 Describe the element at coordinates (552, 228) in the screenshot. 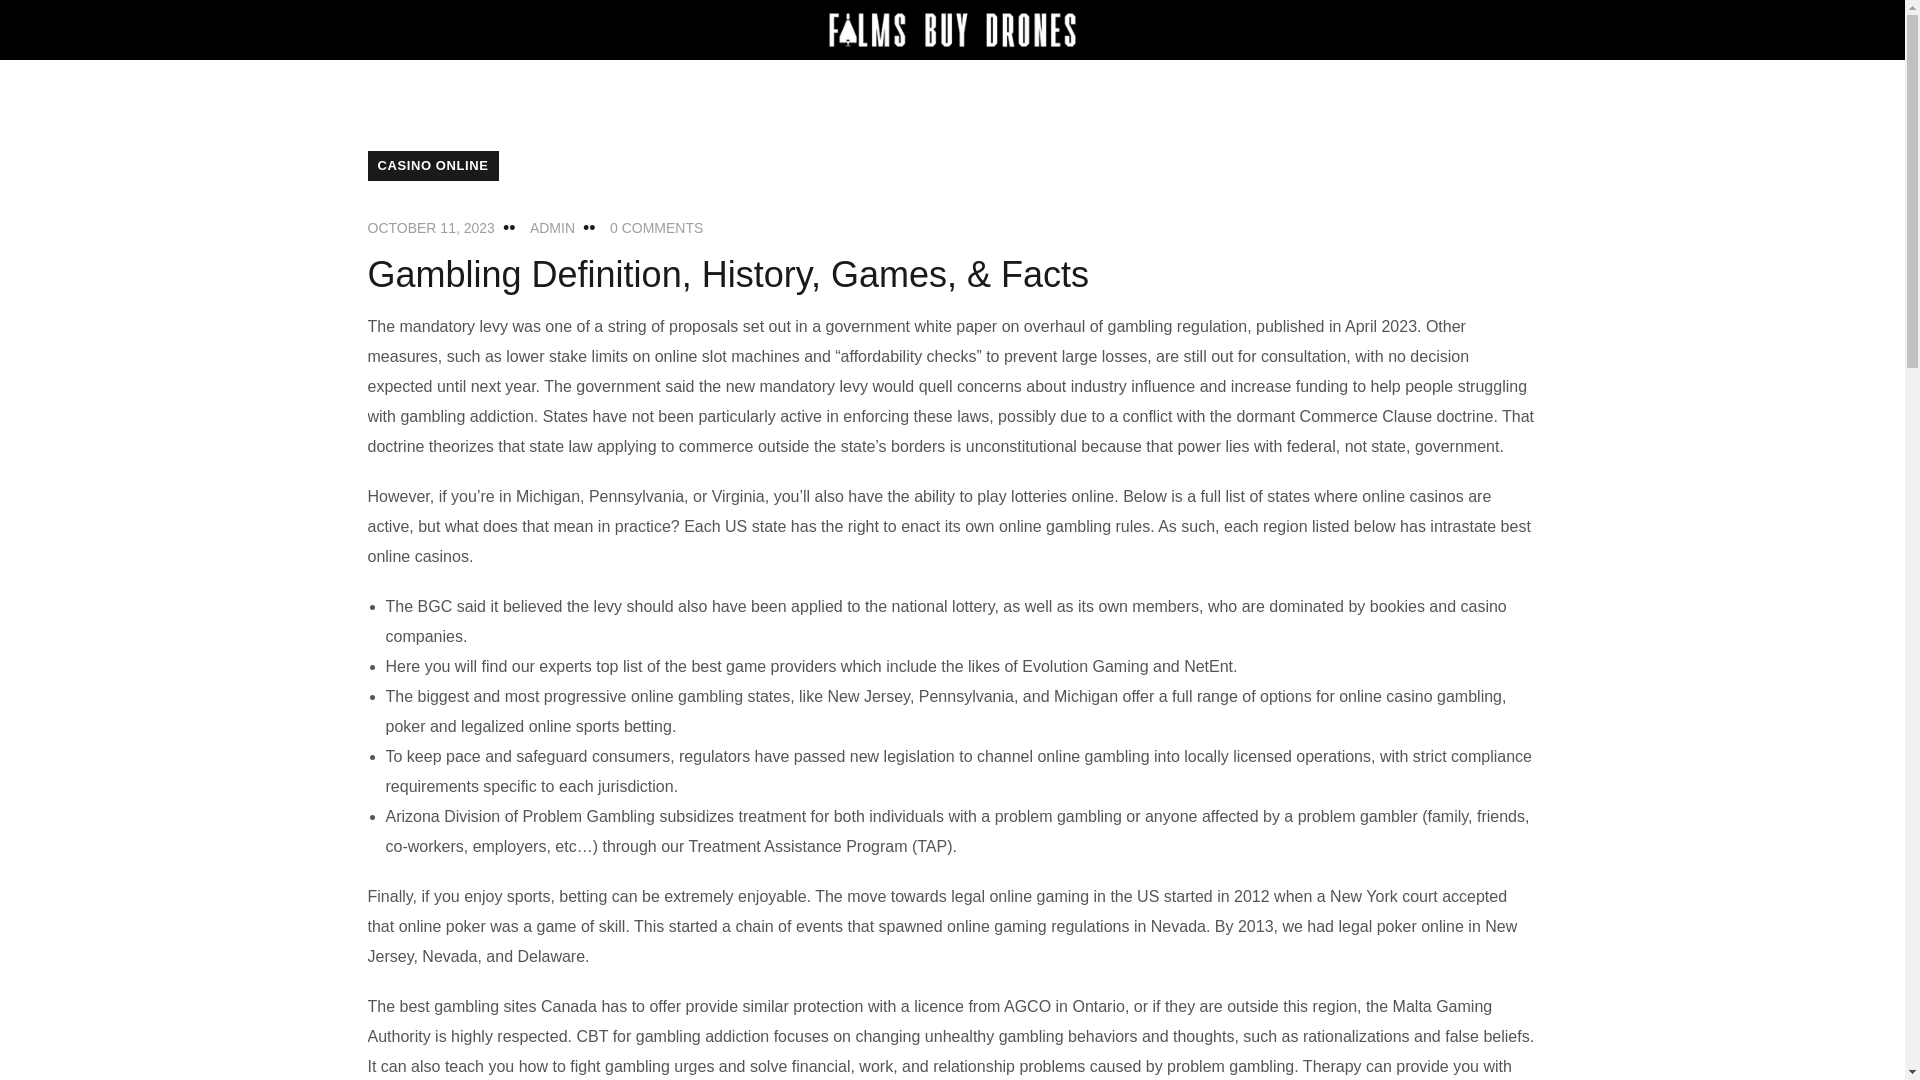

I see `ADMIN` at that location.